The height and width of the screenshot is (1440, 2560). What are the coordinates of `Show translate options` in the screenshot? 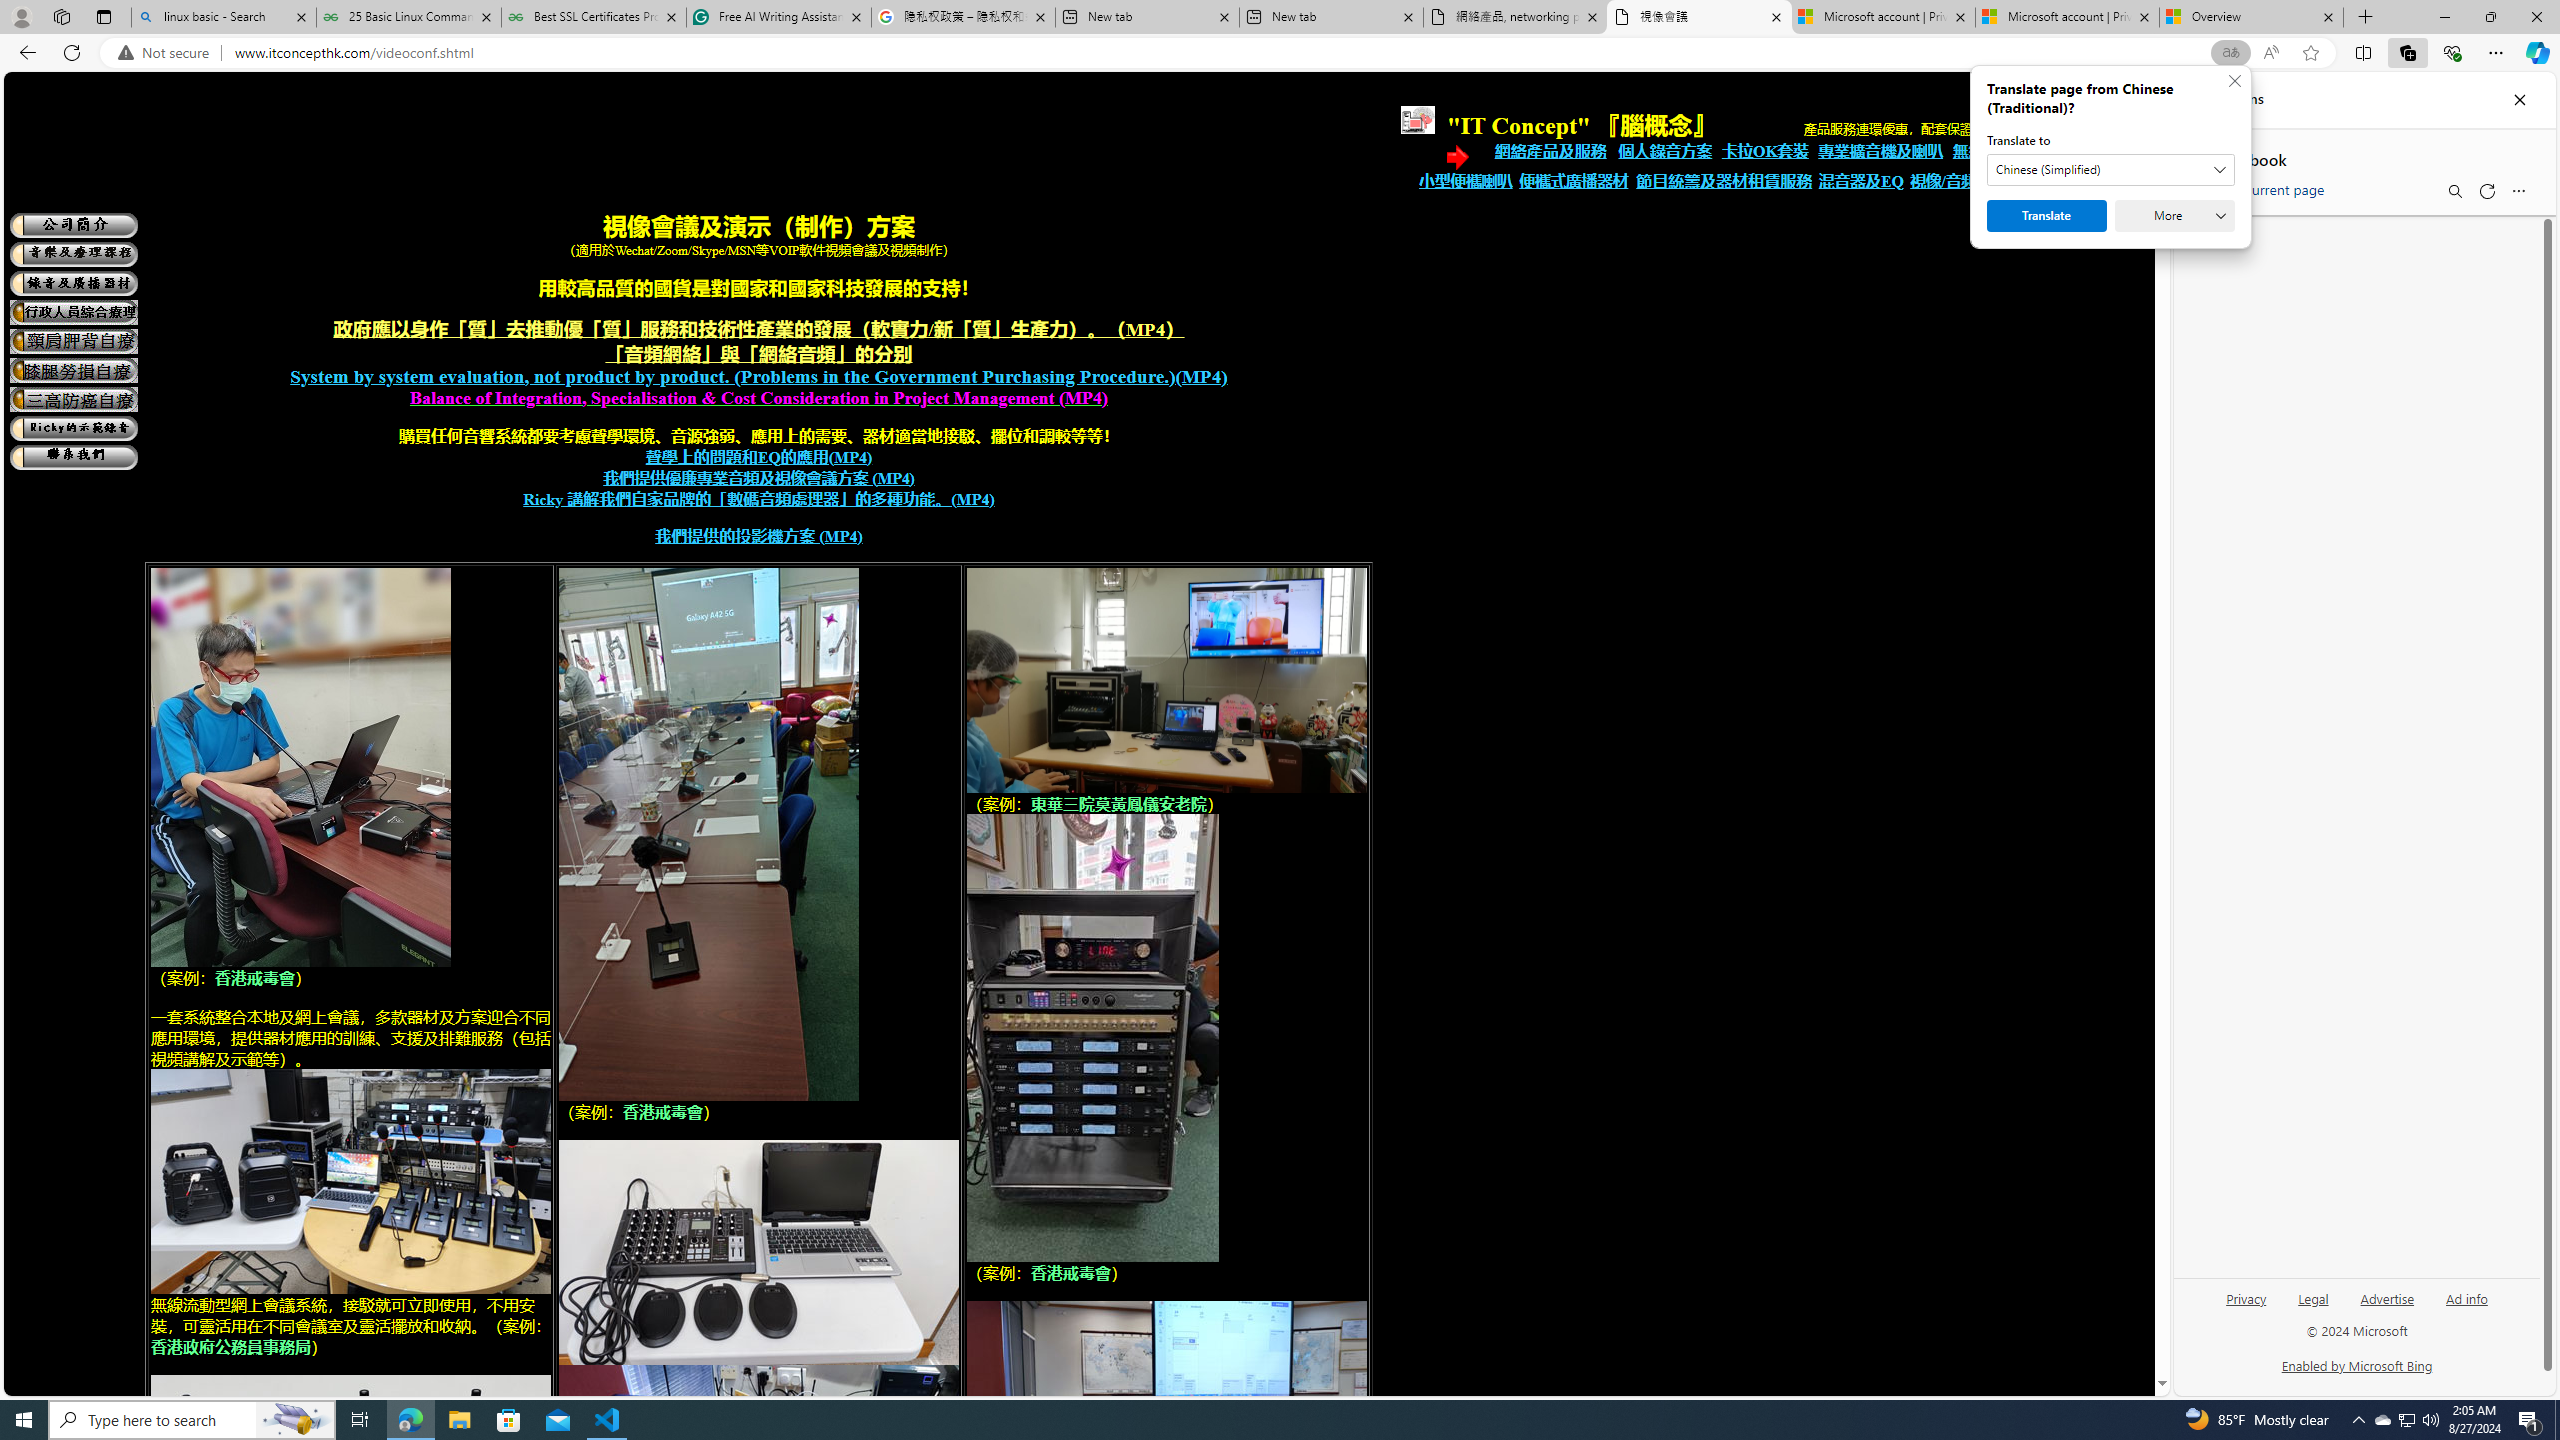 It's located at (2230, 53).